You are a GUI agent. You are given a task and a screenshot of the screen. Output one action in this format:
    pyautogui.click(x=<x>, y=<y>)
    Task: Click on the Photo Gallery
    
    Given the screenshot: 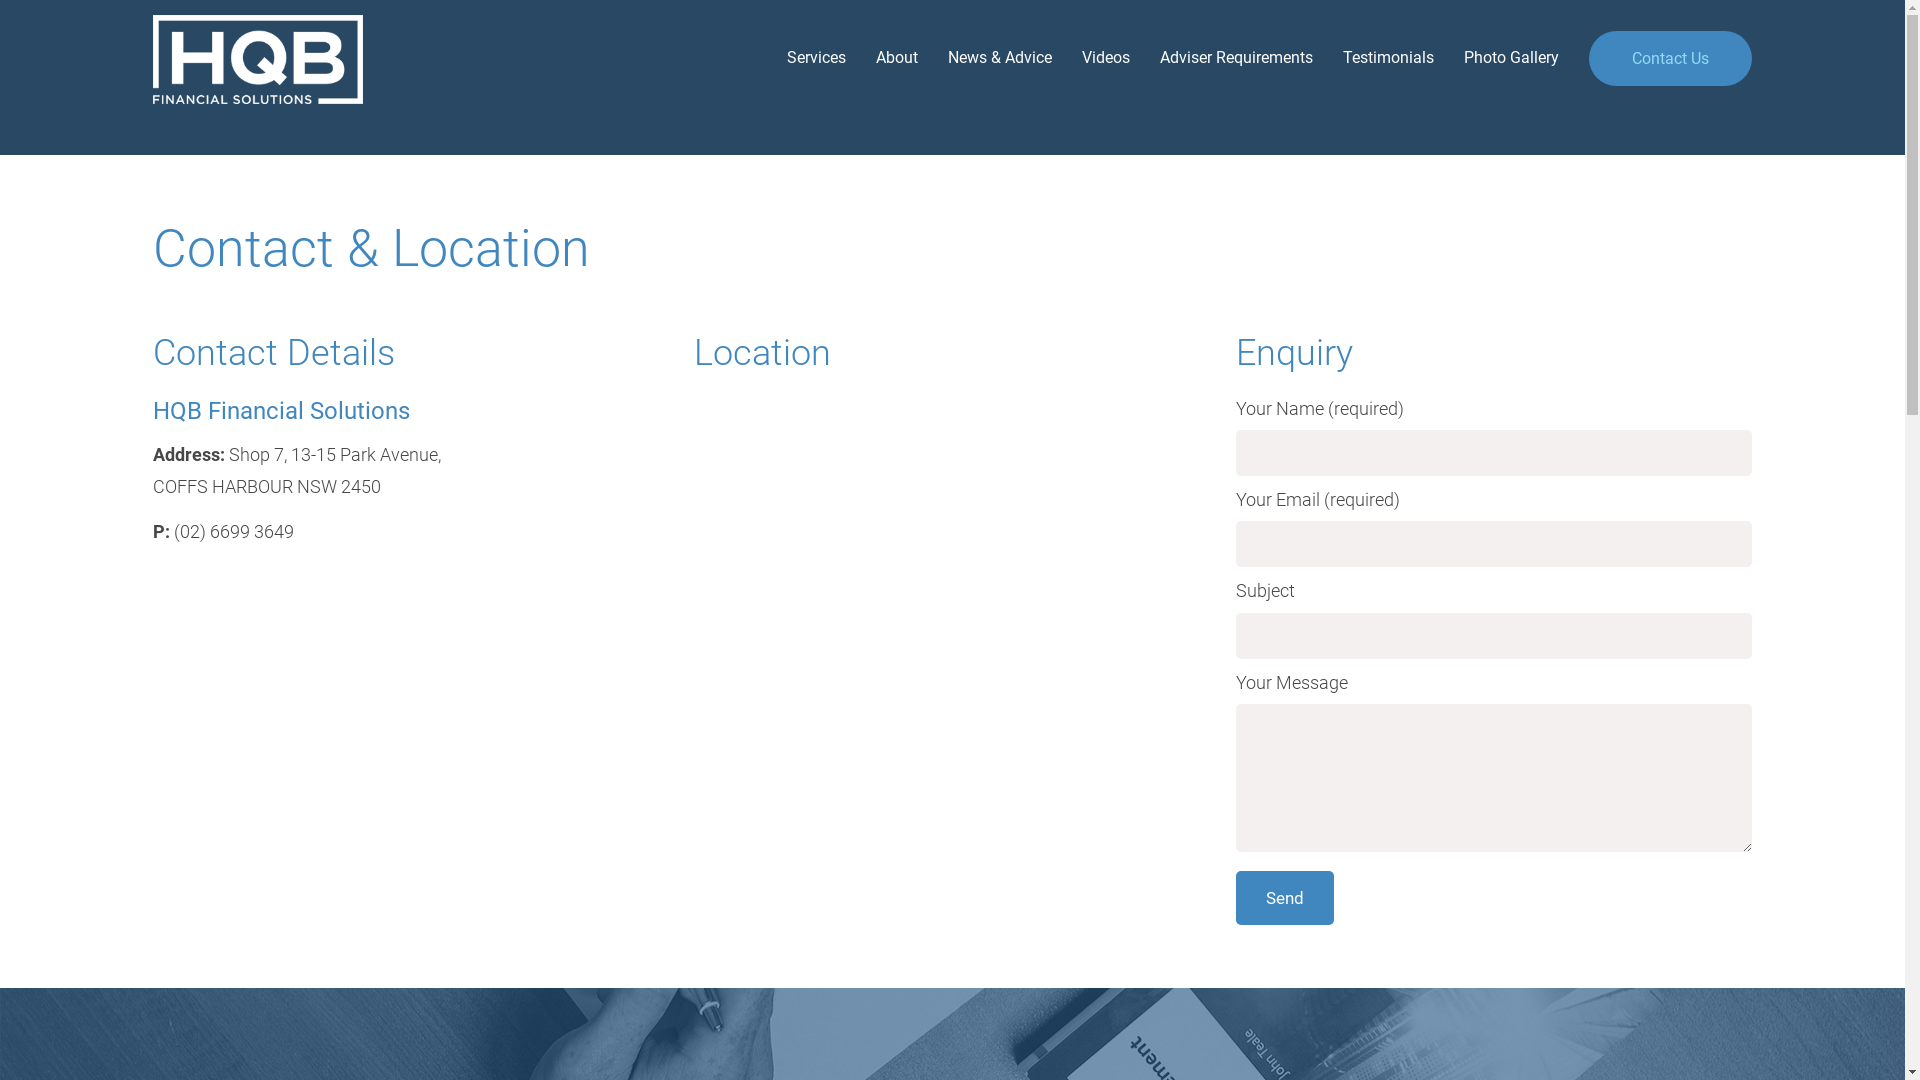 What is the action you would take?
    pyautogui.click(x=1496, y=58)
    